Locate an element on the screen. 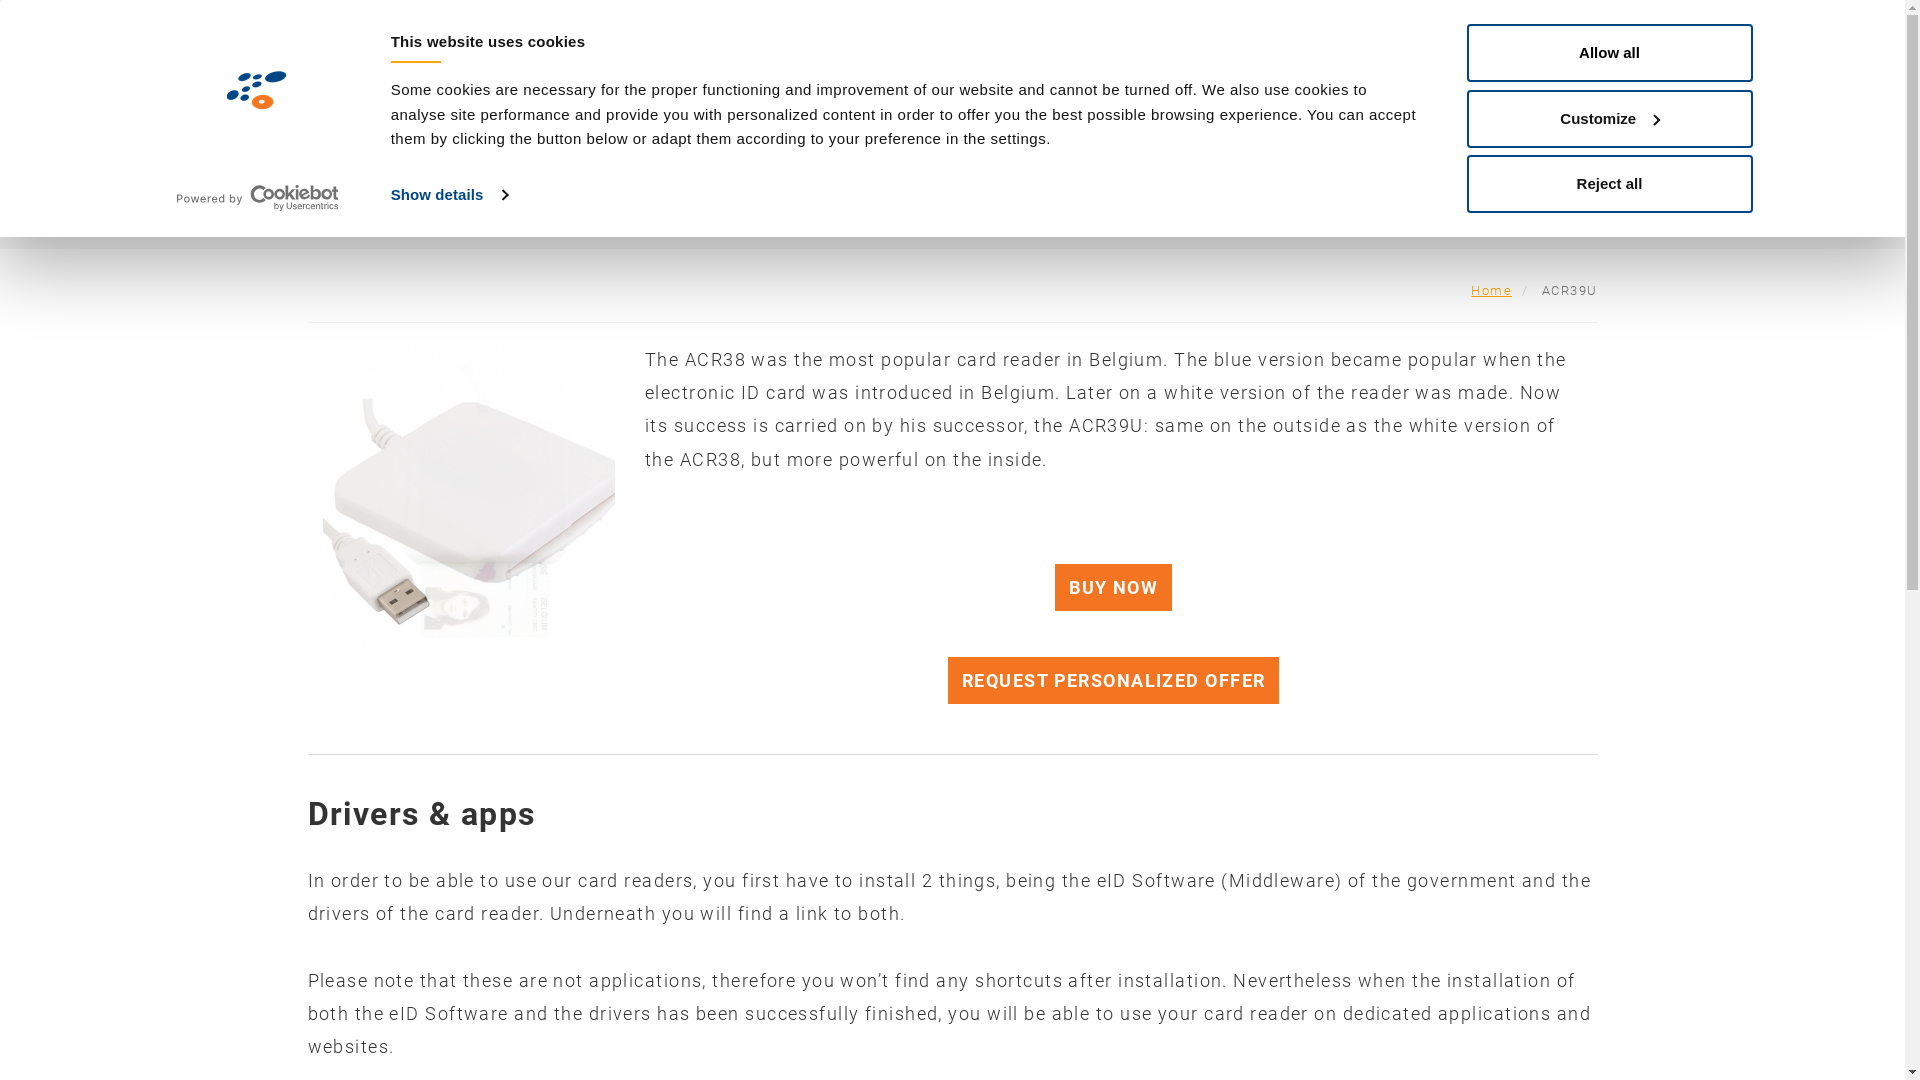 This screenshot has width=1920, height=1080. SIPIRO M BLUETOOTH is located at coordinates (836, 104).